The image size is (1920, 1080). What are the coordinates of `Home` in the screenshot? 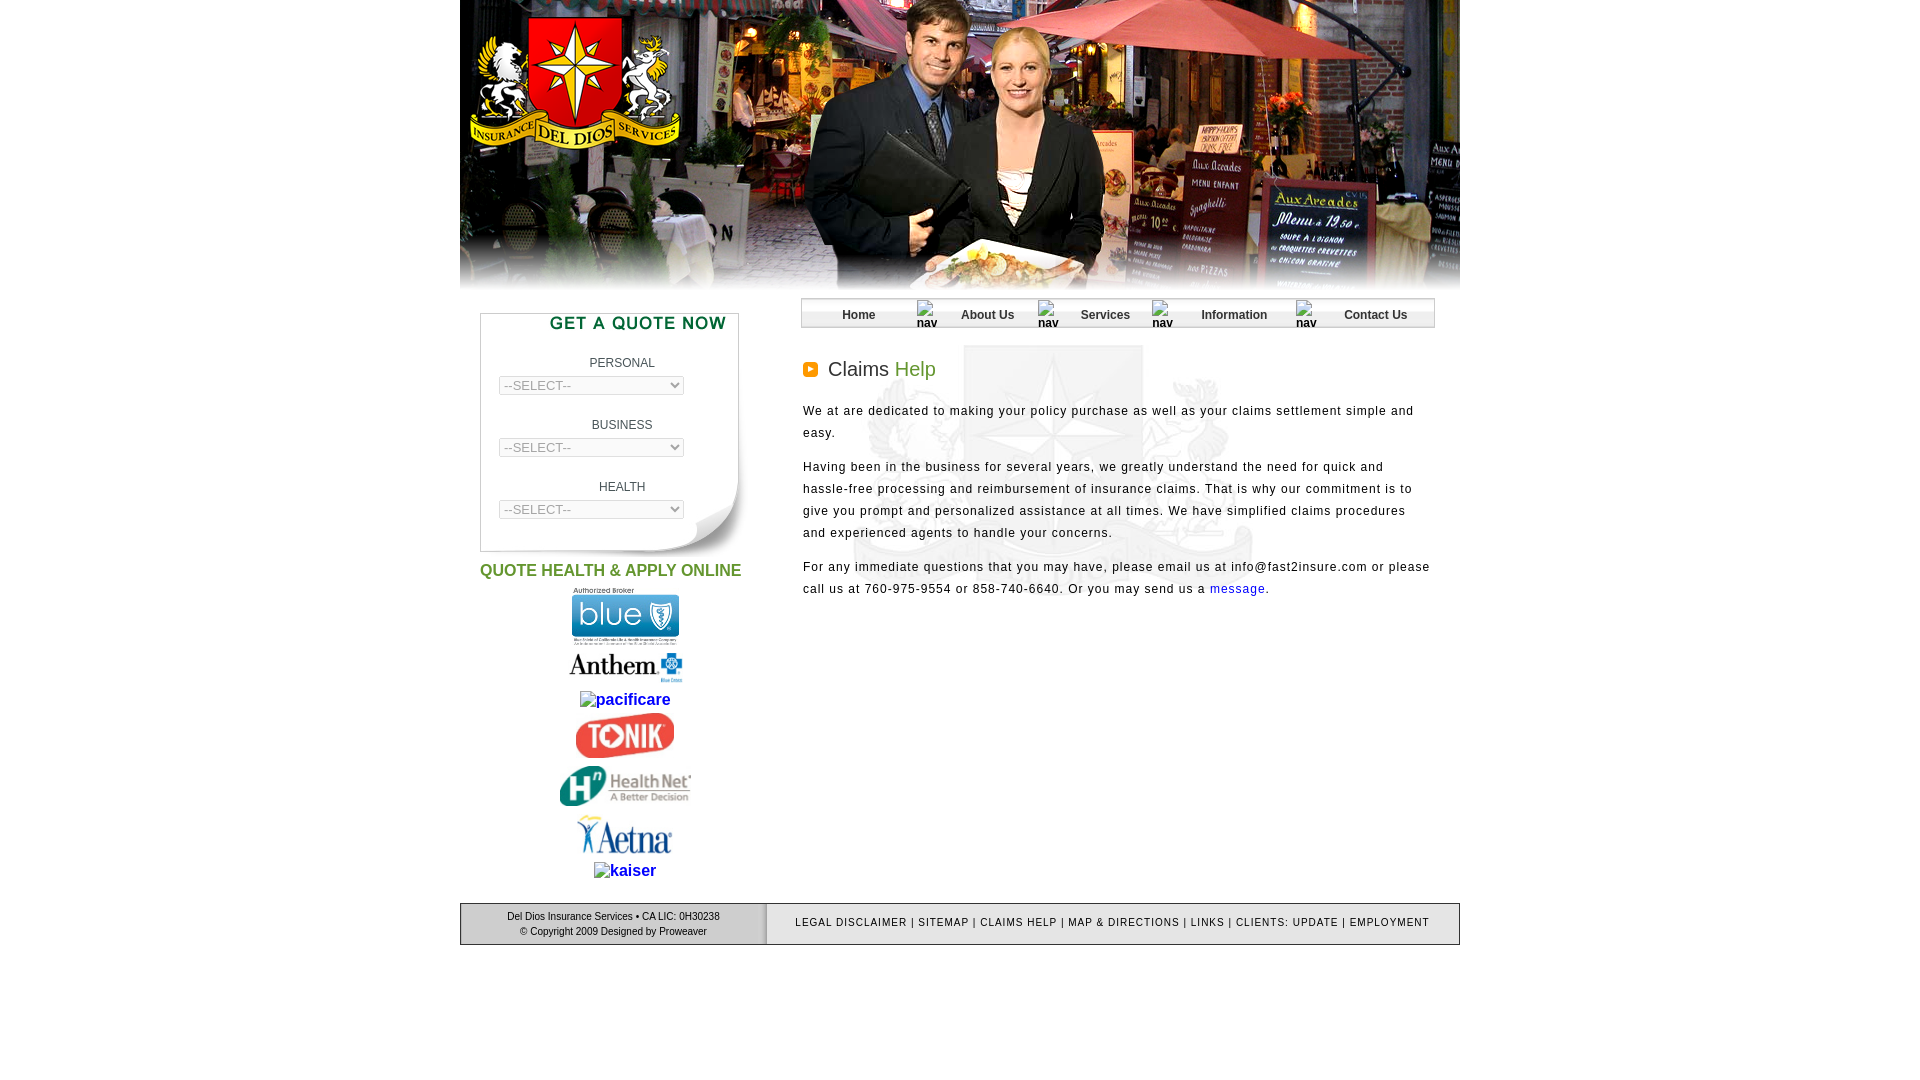 It's located at (858, 315).